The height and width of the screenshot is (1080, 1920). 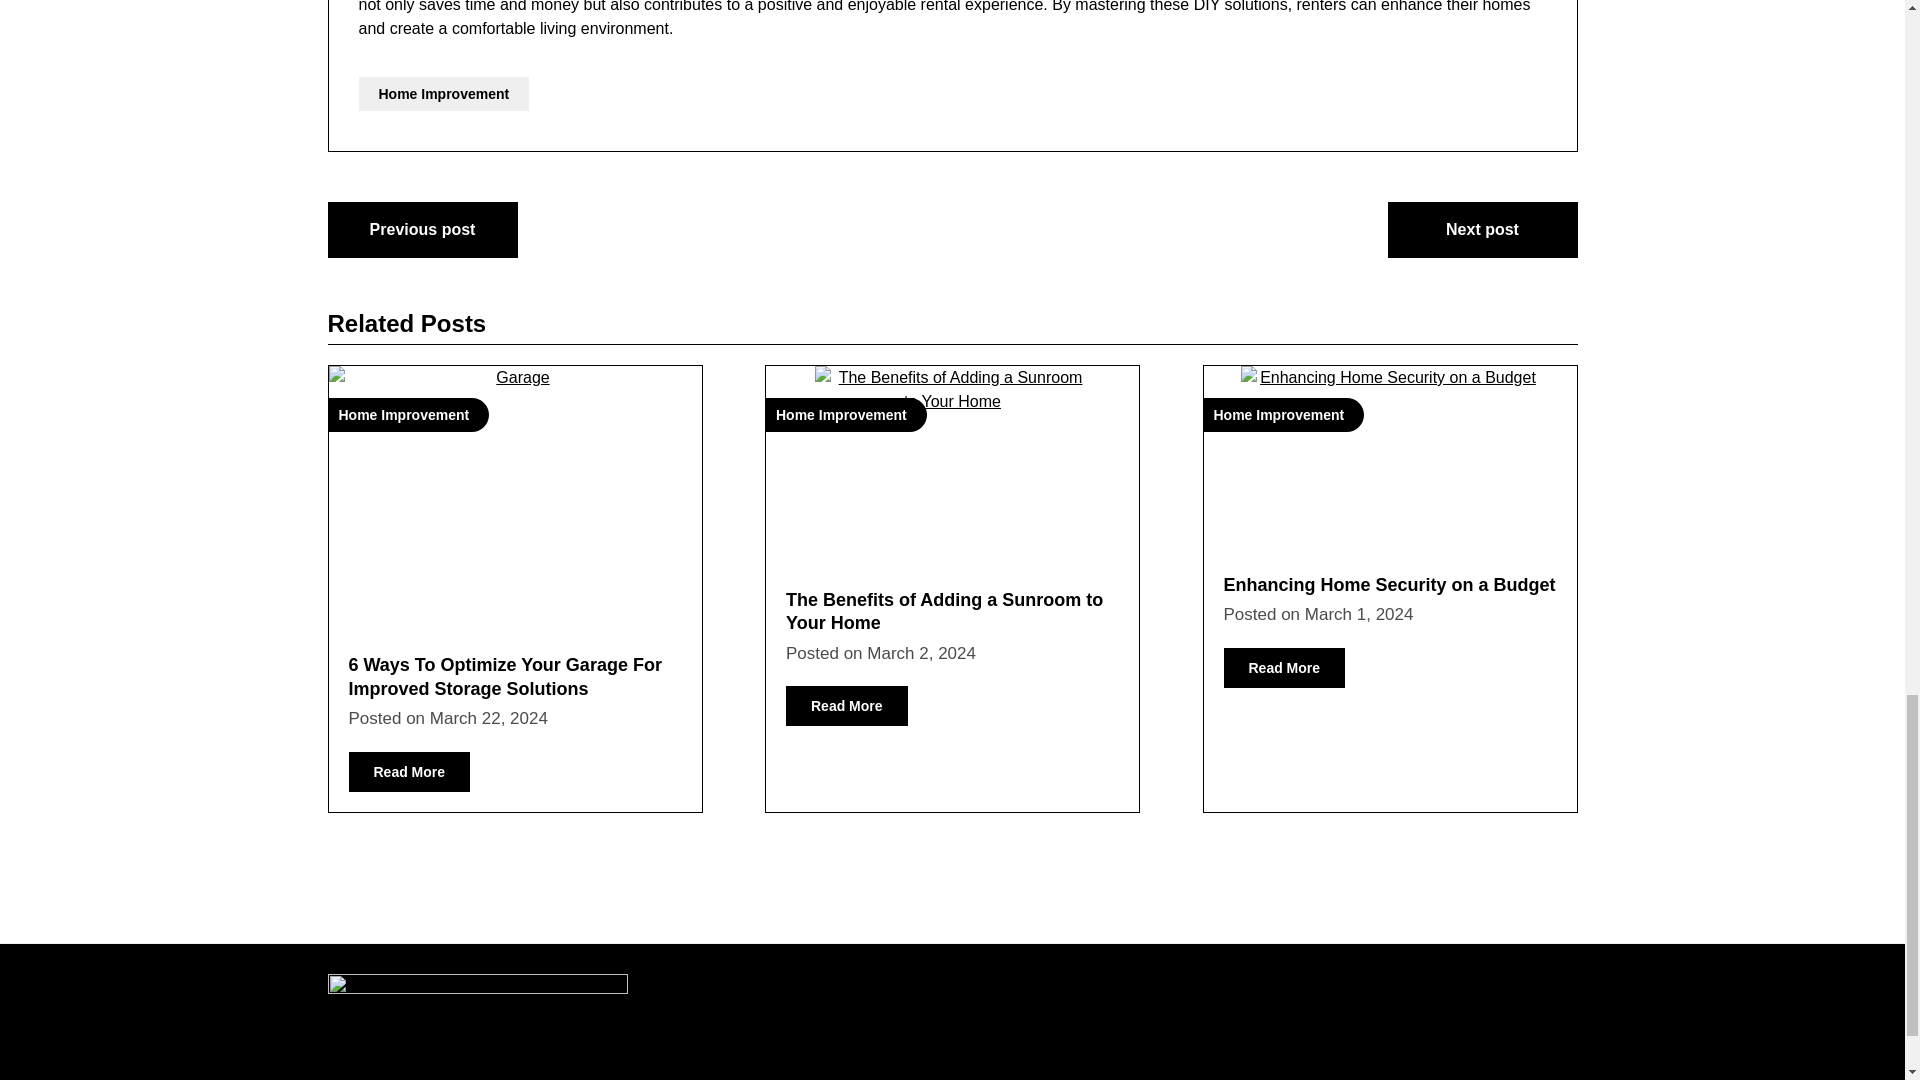 I want to click on Previous post, so click(x=423, y=230).